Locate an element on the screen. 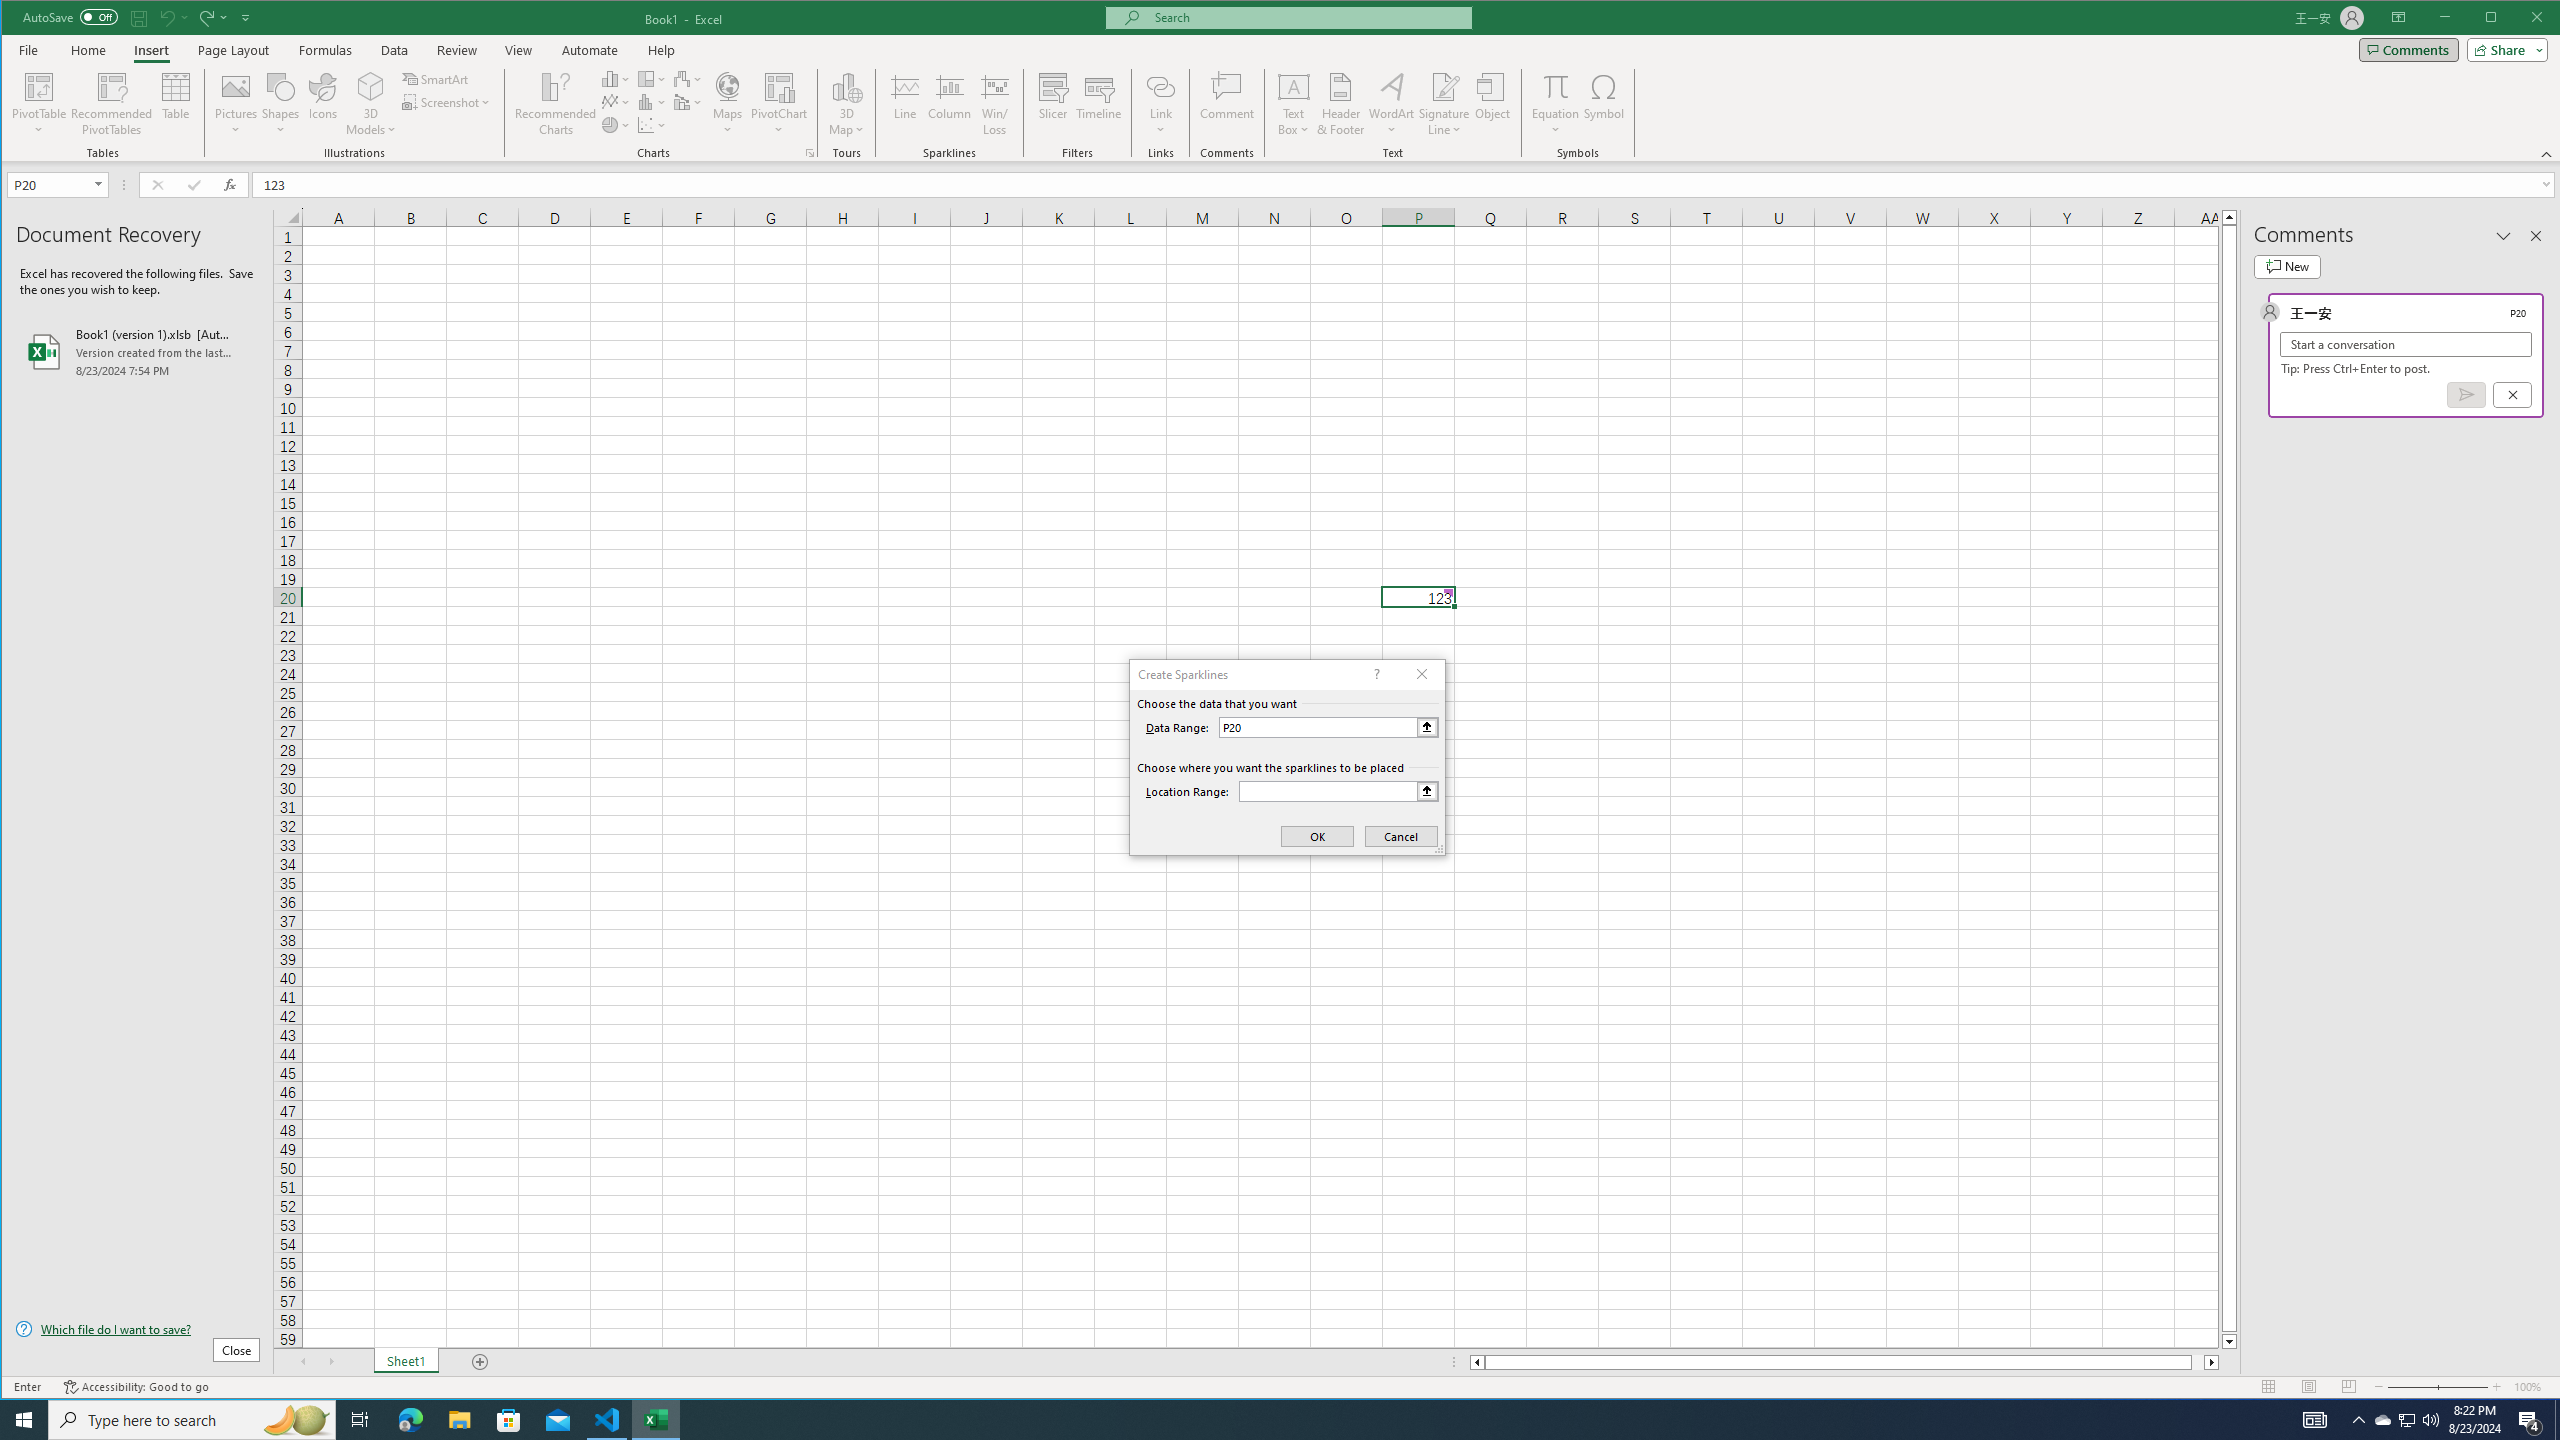 This screenshot has width=2560, height=1440. Object... is located at coordinates (1492, 104).